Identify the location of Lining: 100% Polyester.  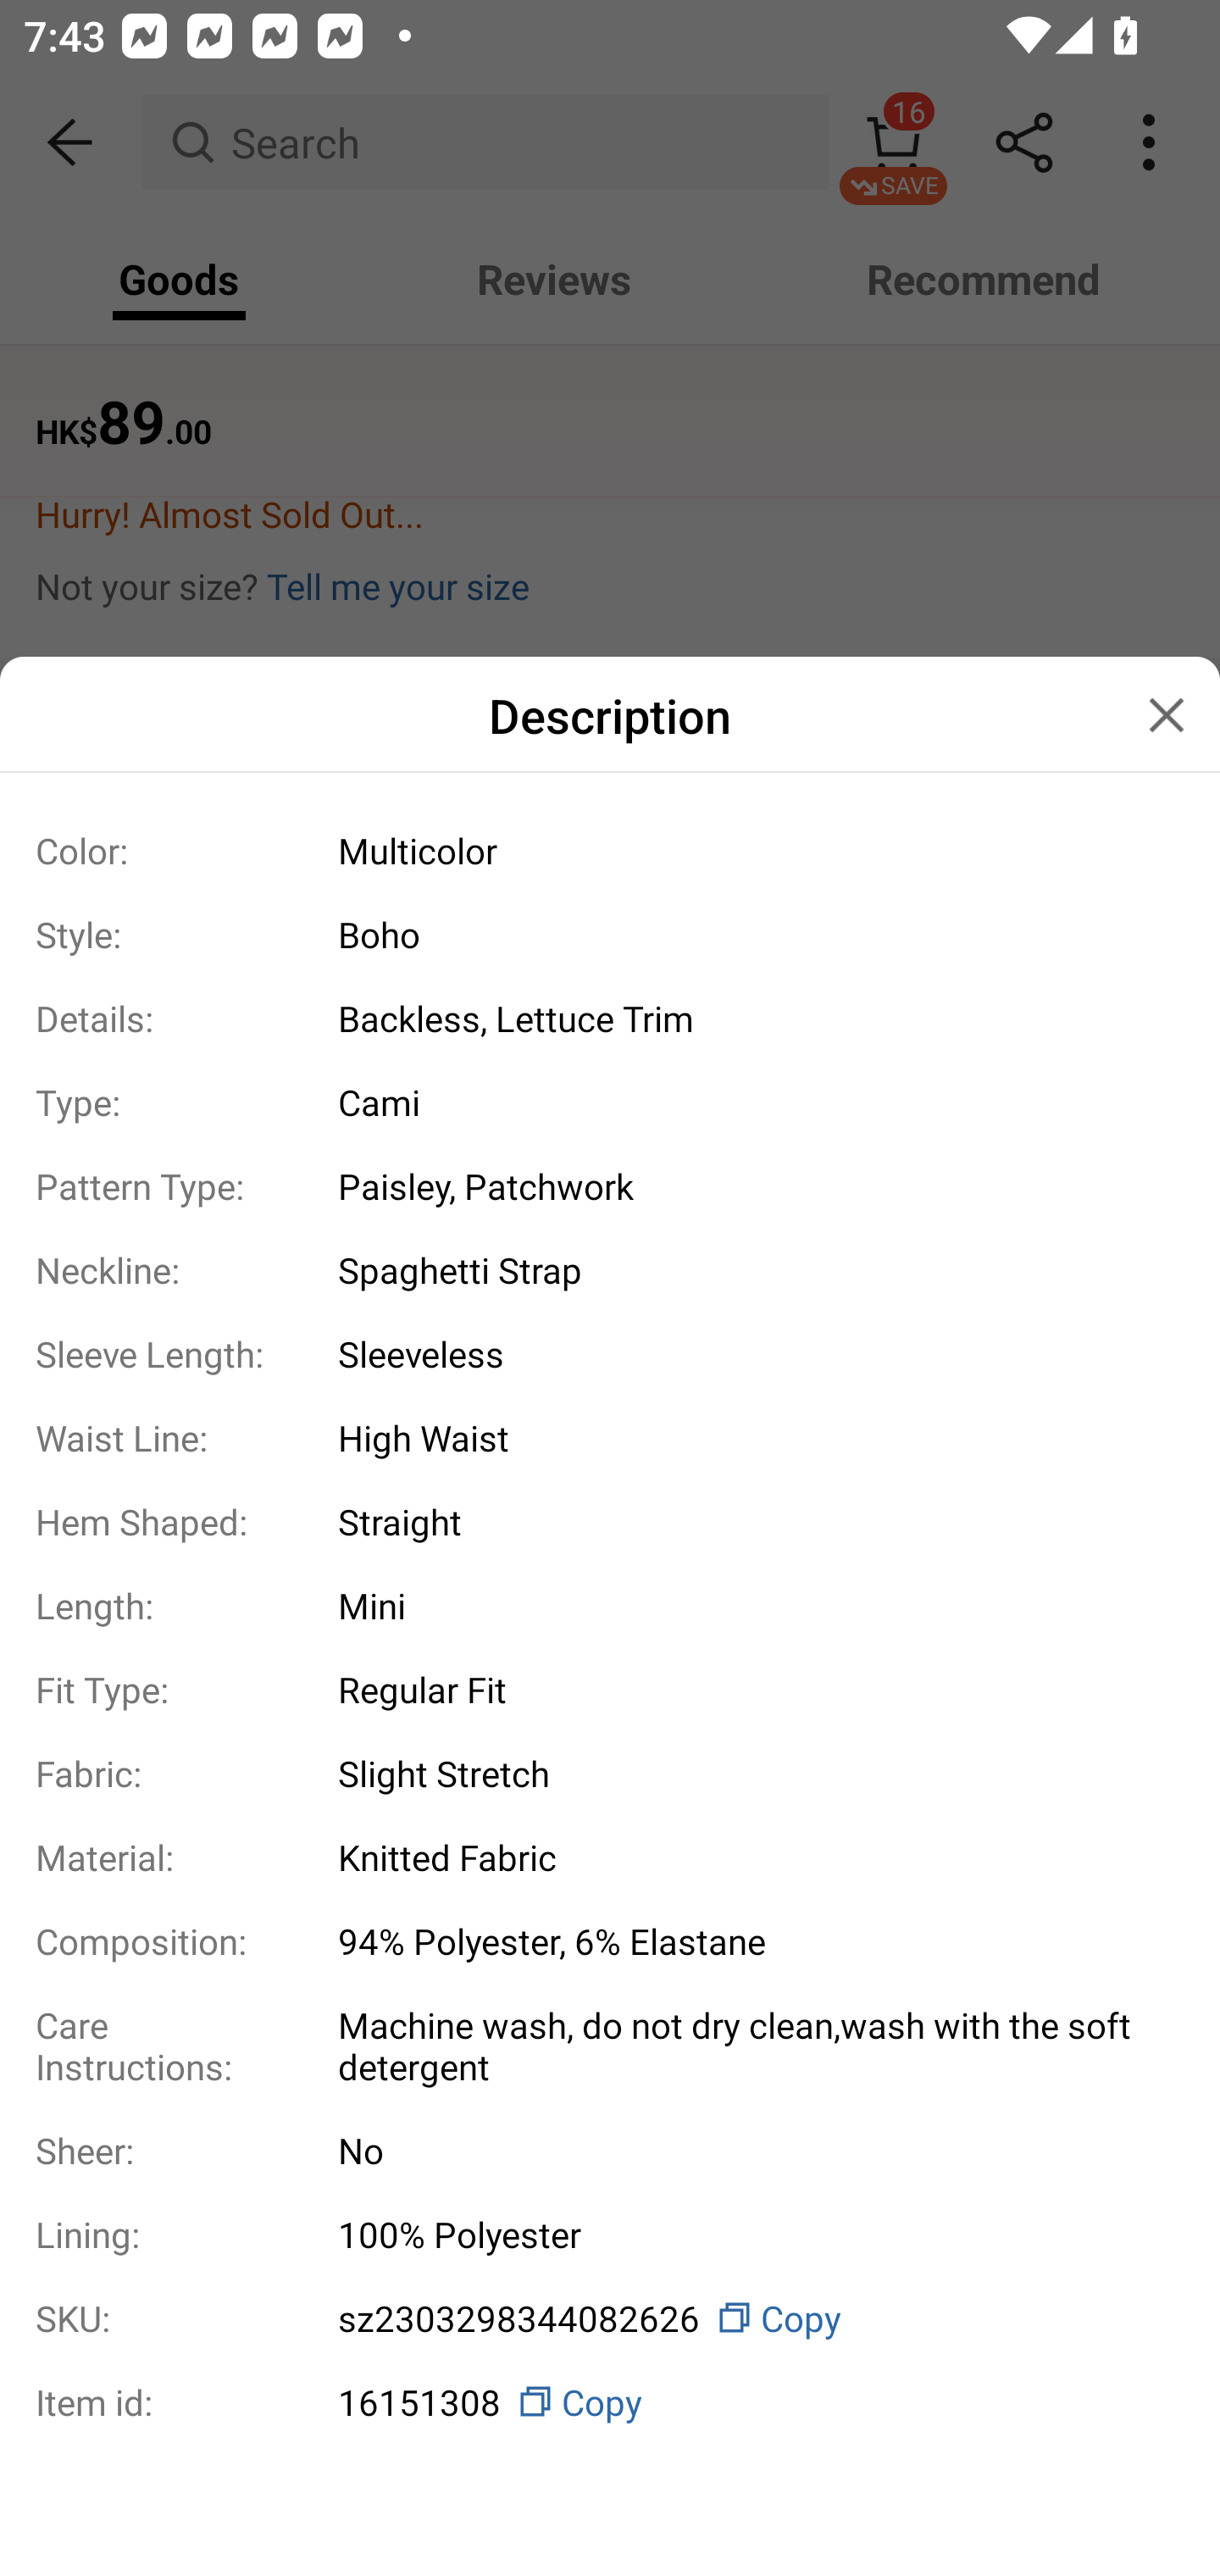
(610, 2235).